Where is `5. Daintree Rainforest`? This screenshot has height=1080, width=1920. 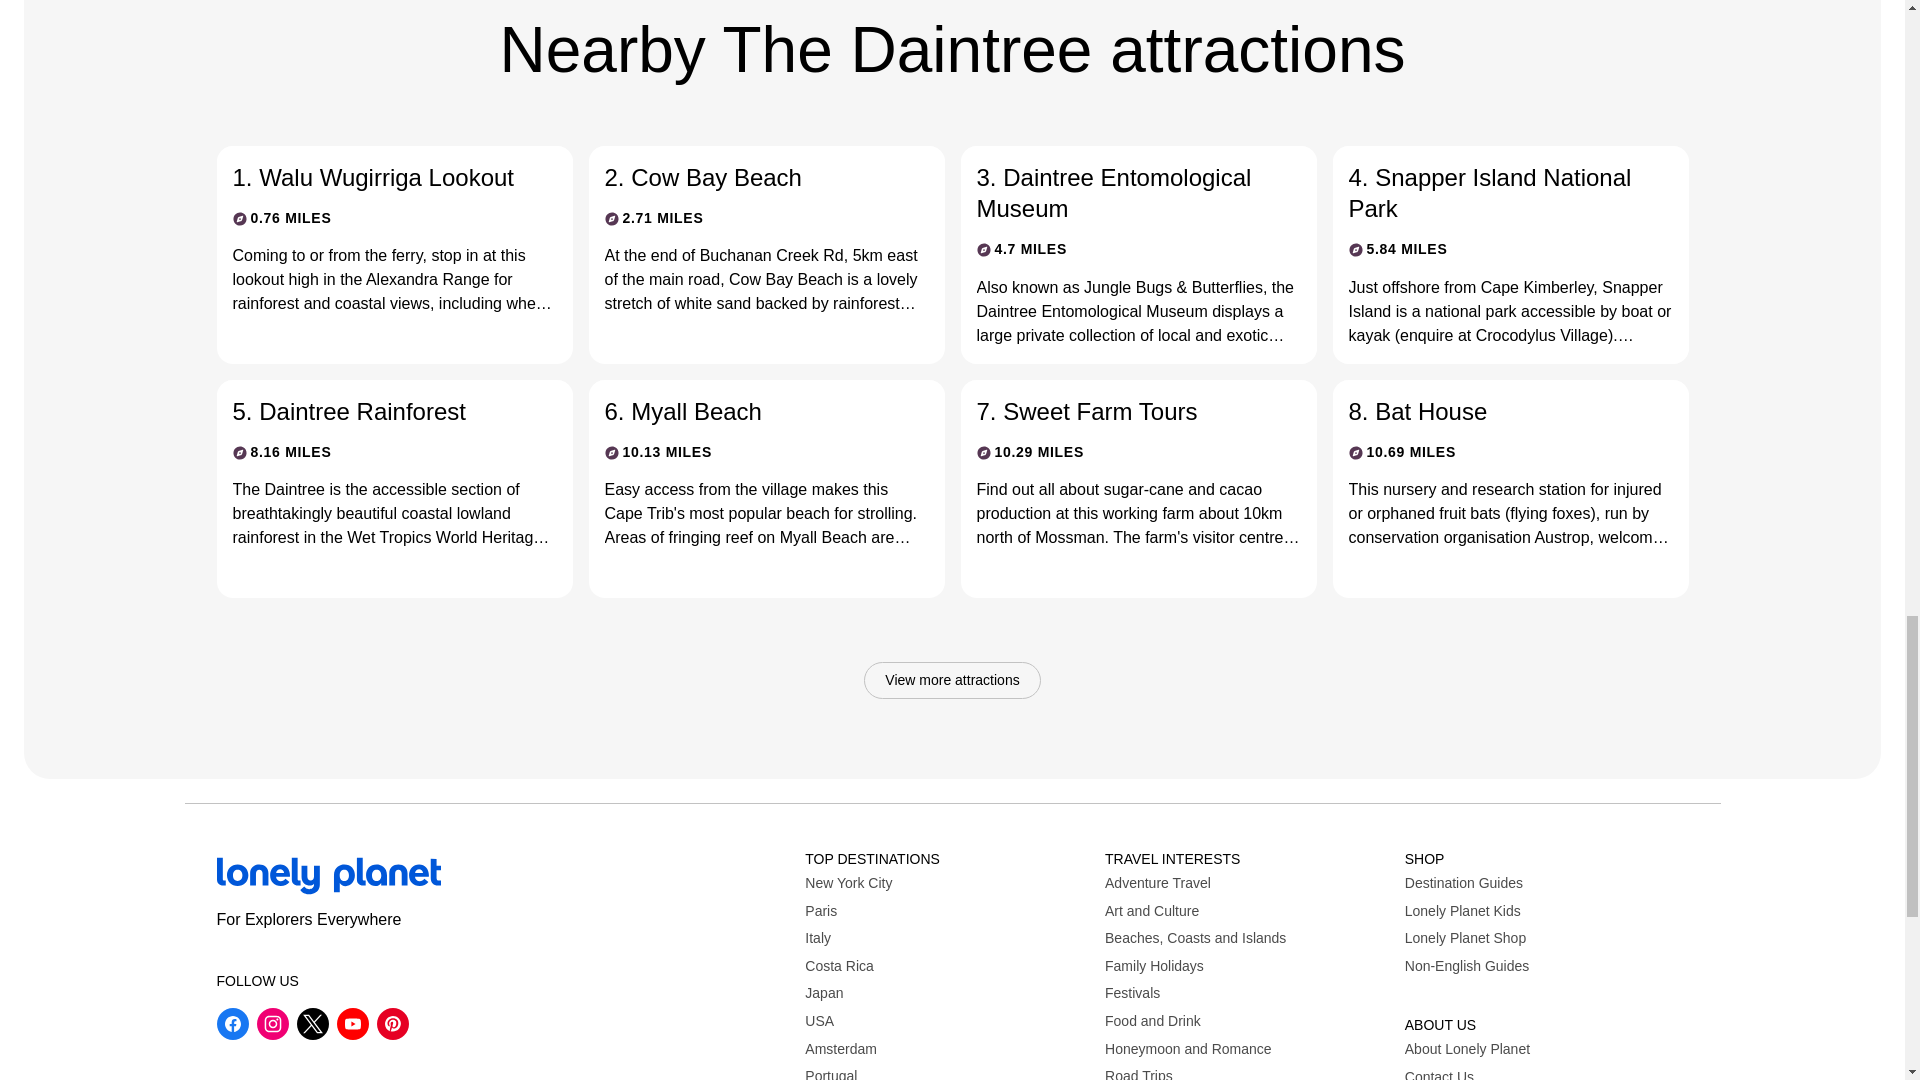
5. Daintree Rainforest is located at coordinates (378, 411).